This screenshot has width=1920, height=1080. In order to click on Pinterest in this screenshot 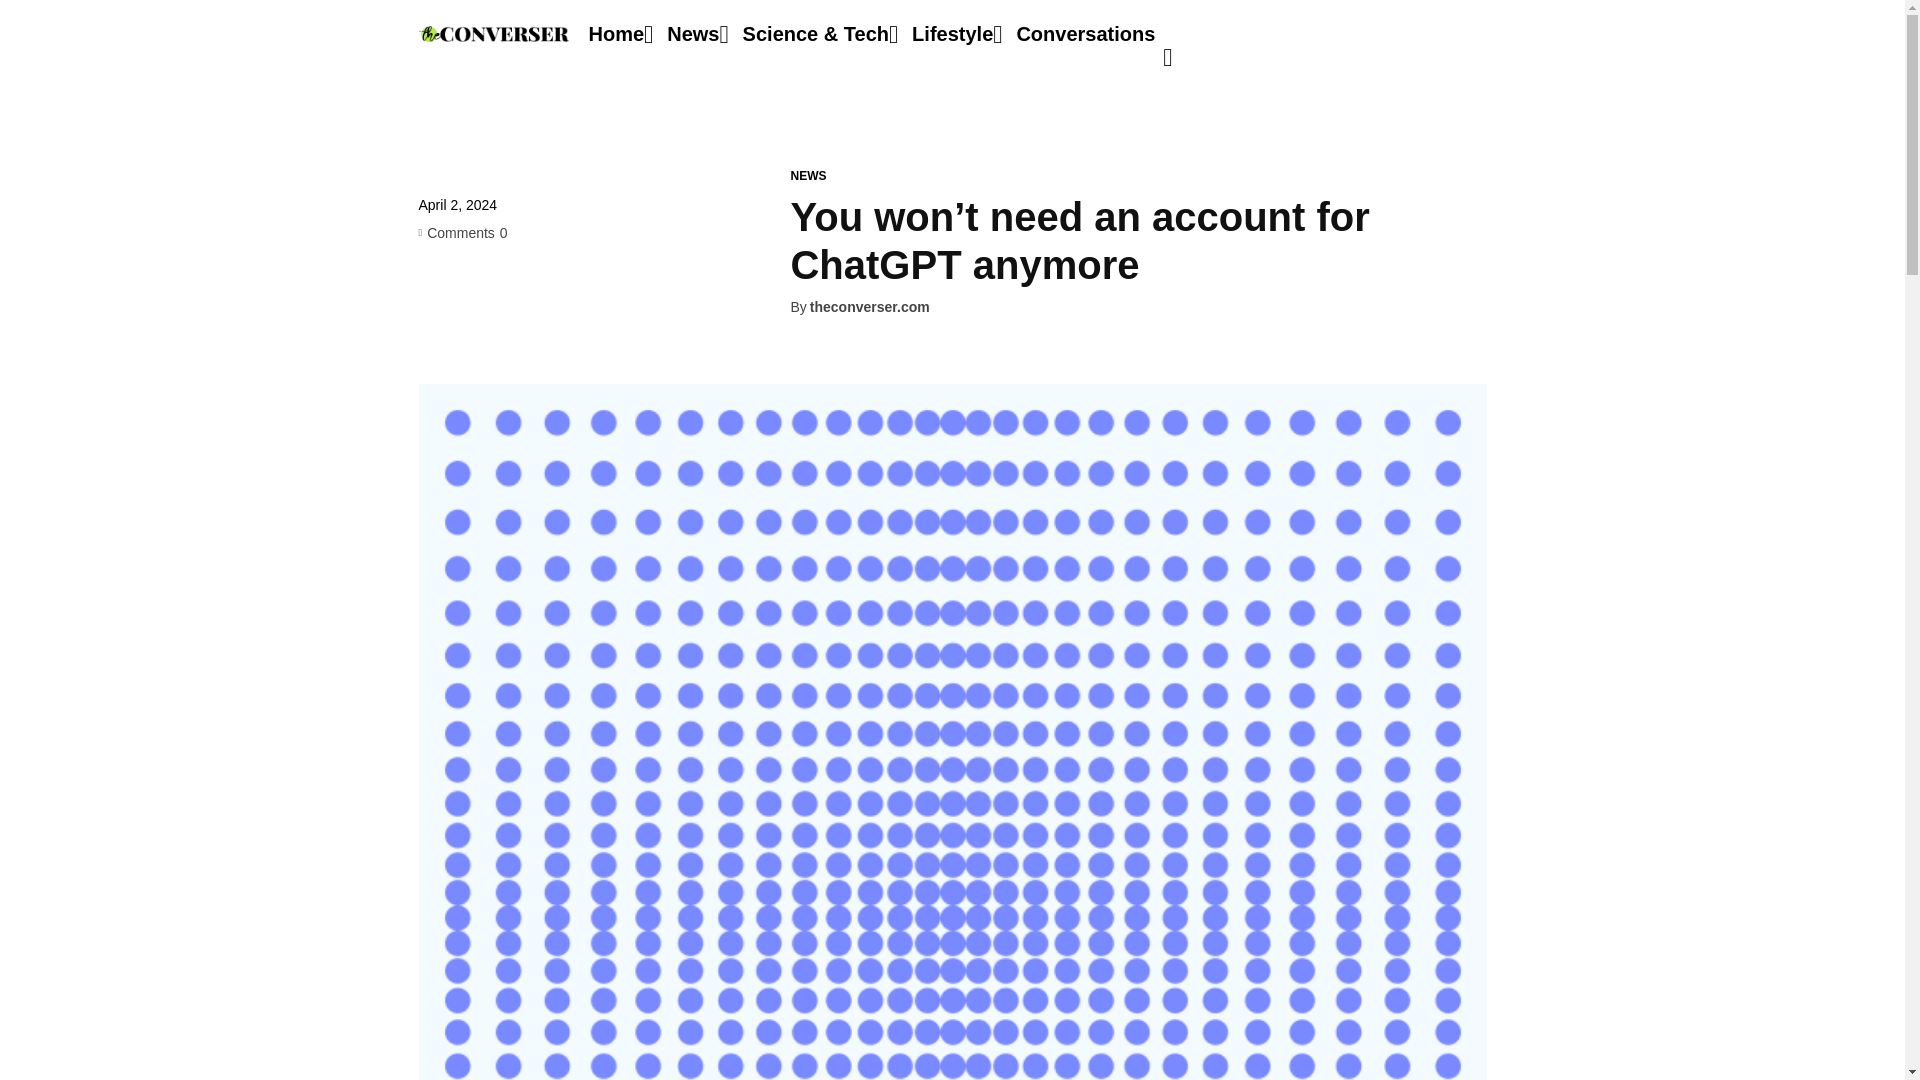, I will do `click(530, 309)`.